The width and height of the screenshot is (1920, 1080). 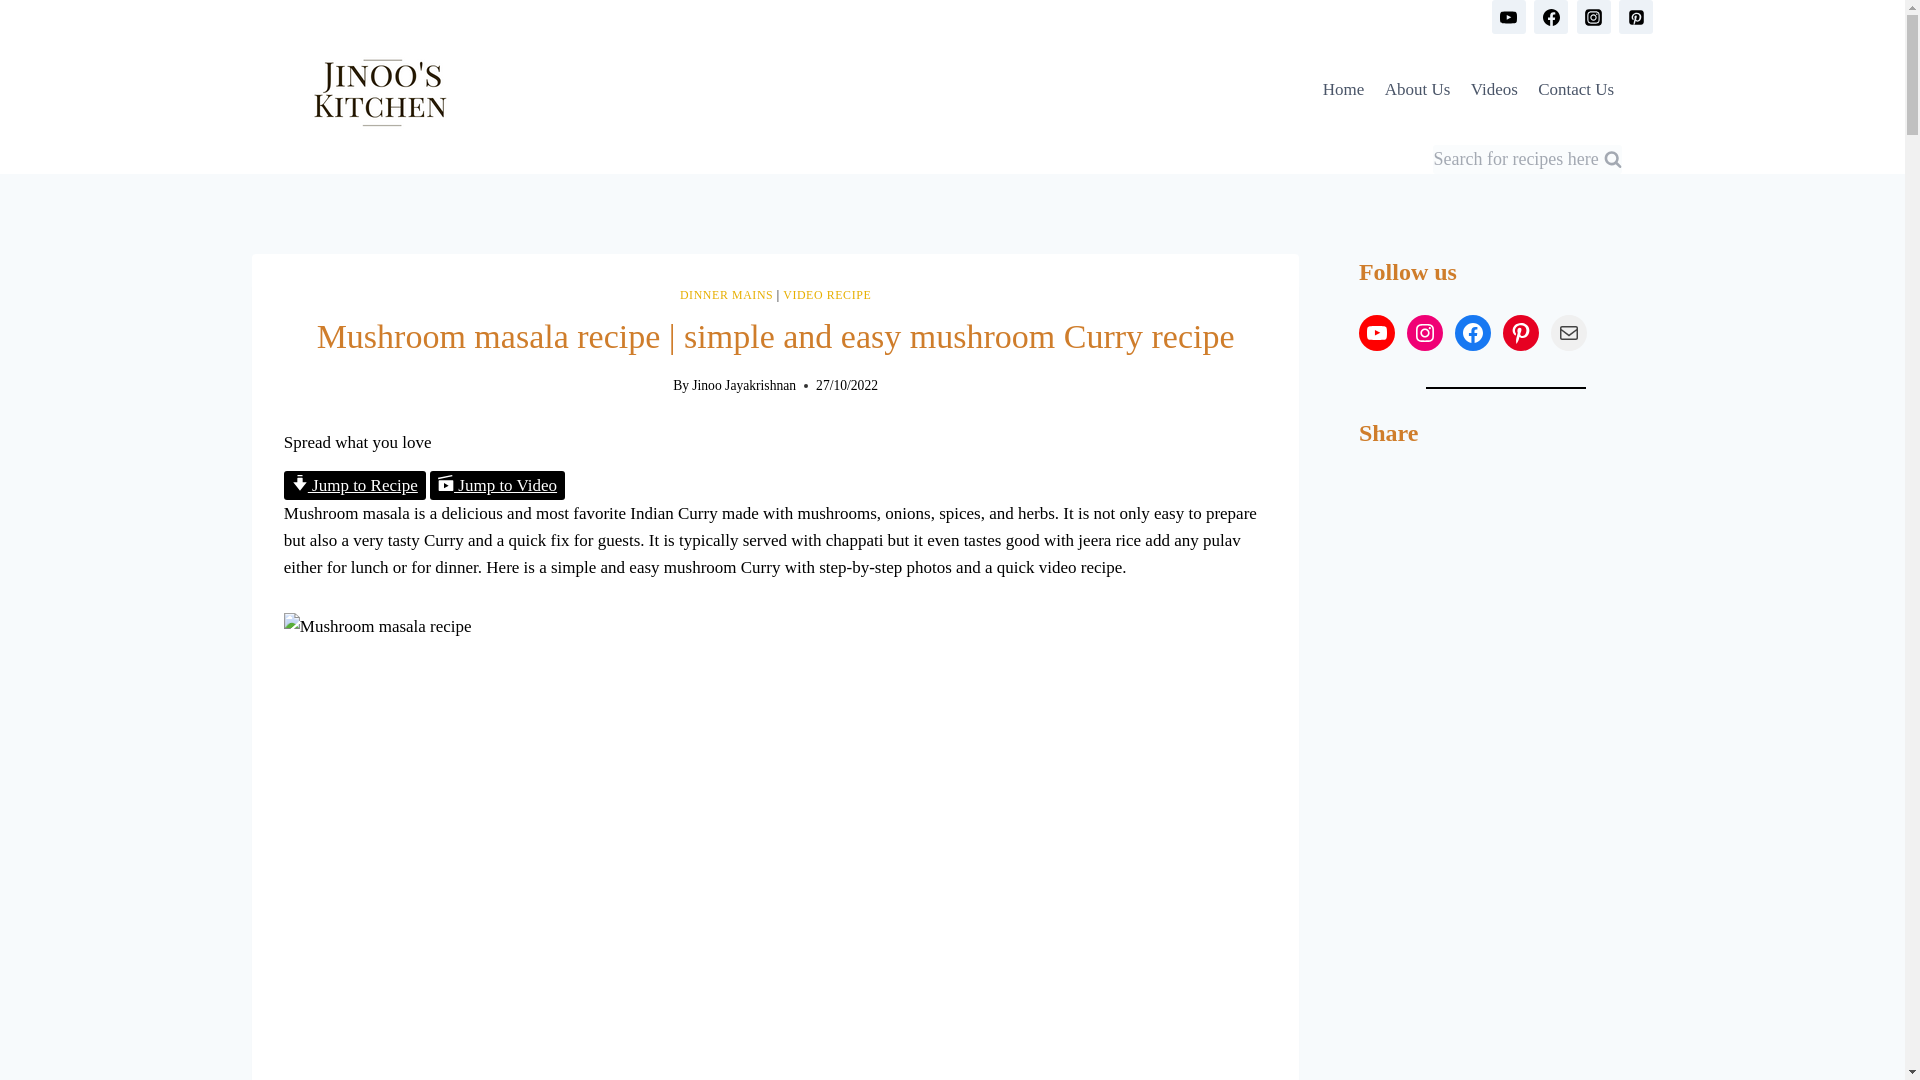 I want to click on DINNER MAINS, so click(x=726, y=295).